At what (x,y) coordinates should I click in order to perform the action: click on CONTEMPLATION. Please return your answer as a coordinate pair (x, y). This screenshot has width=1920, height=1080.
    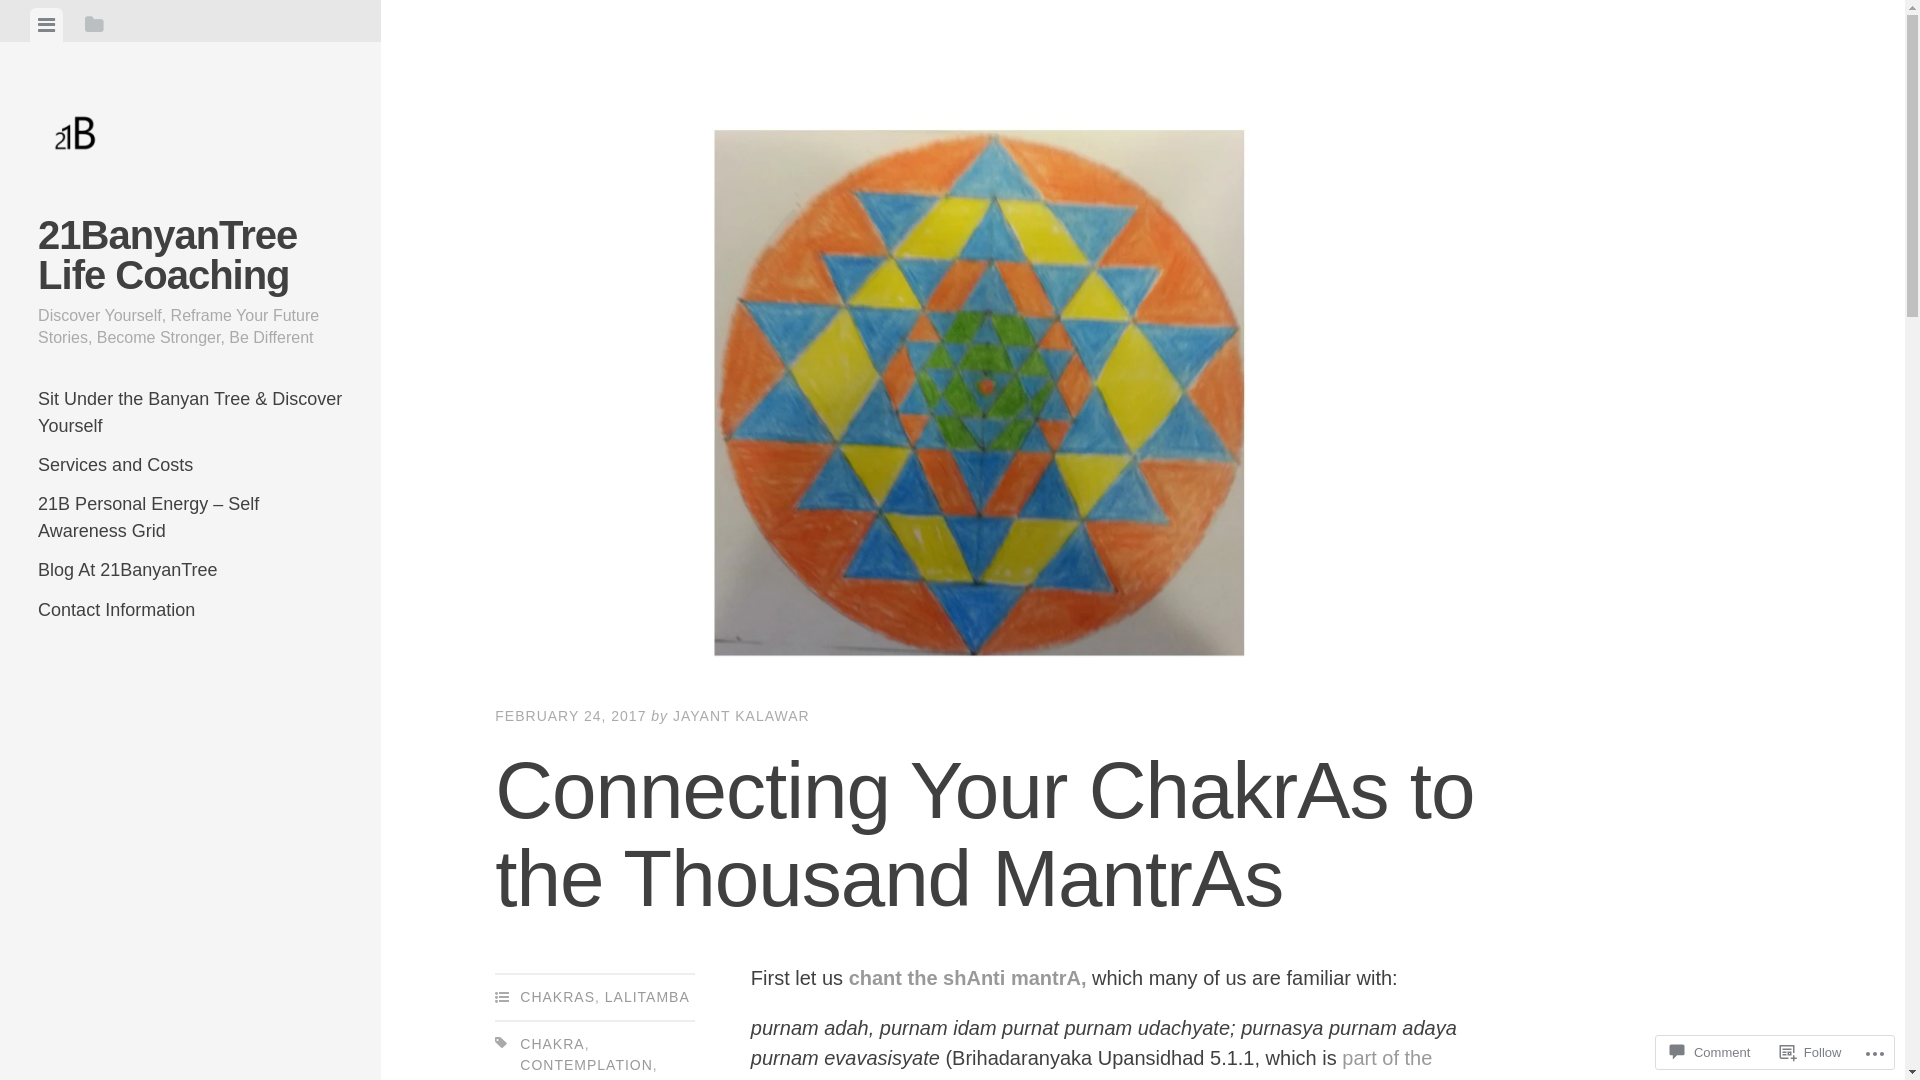
    Looking at the image, I should click on (586, 1065).